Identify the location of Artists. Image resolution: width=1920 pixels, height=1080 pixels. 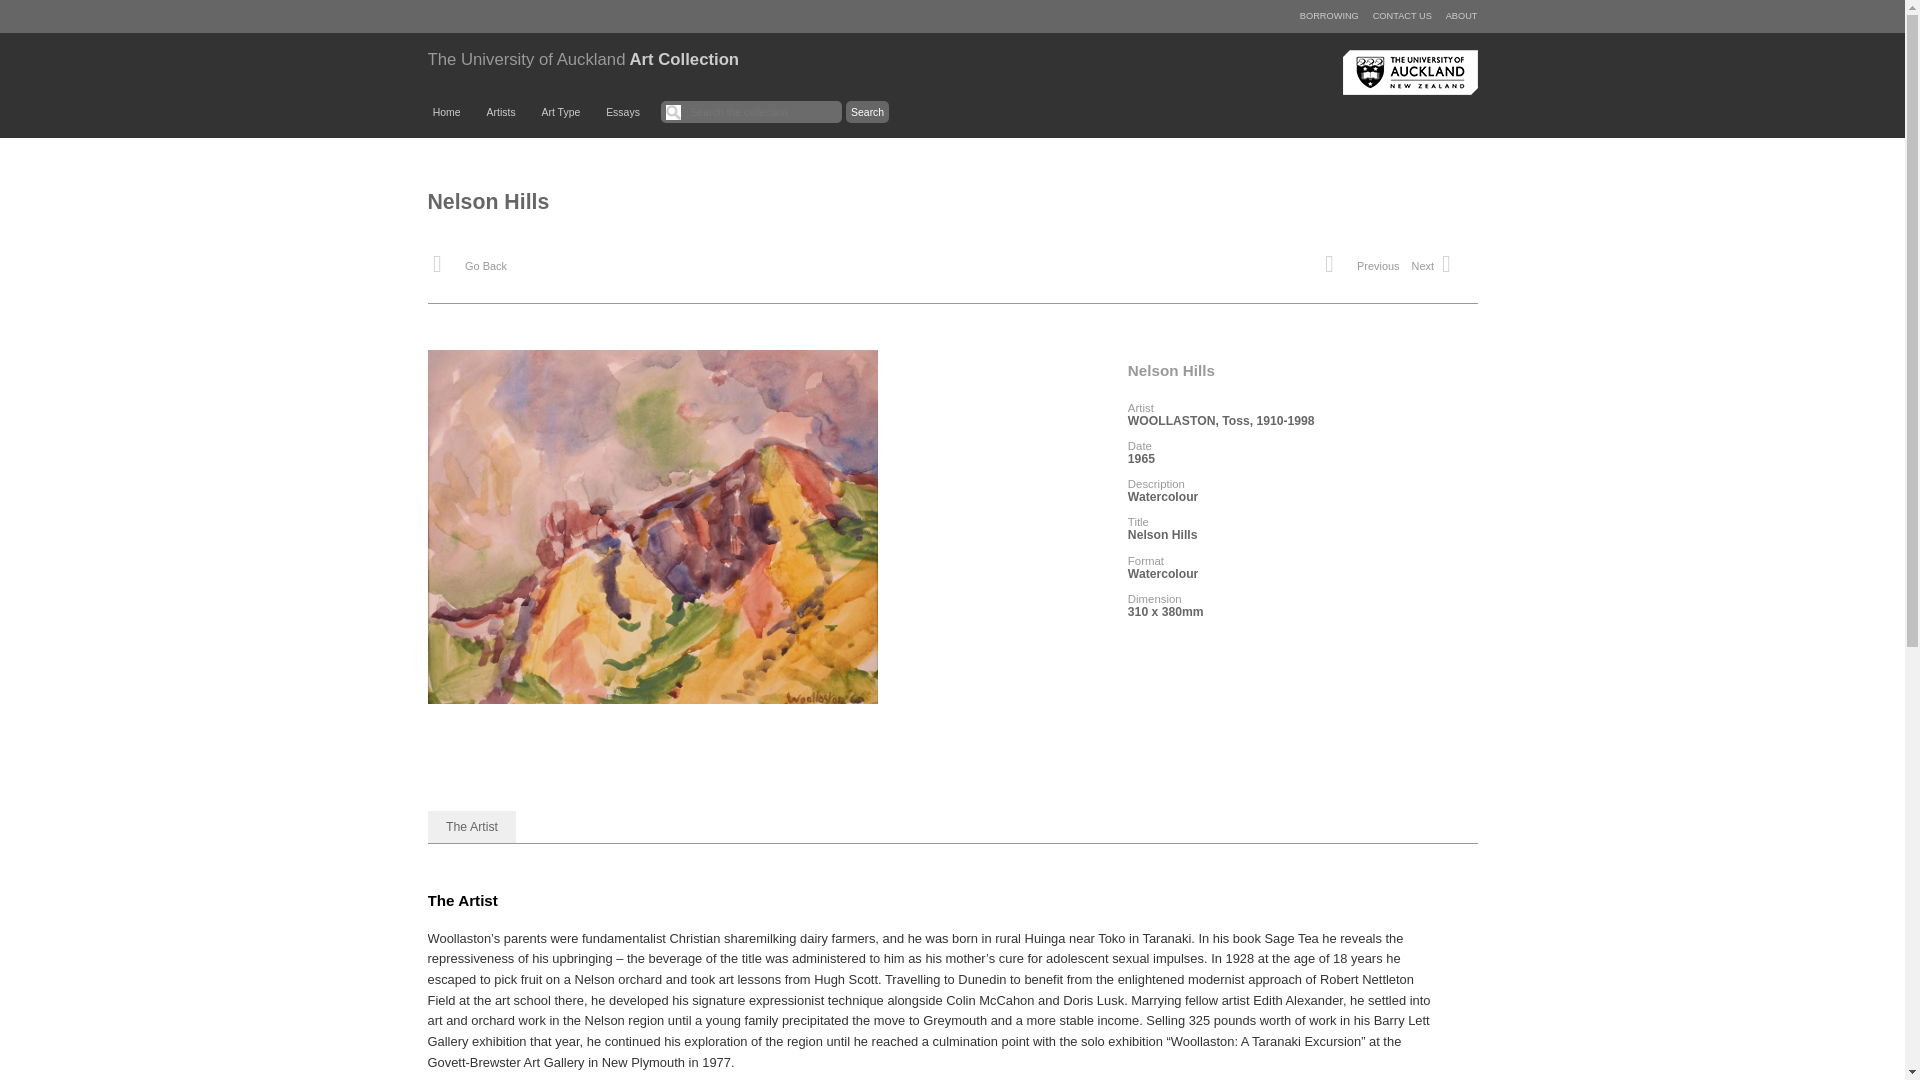
(500, 112).